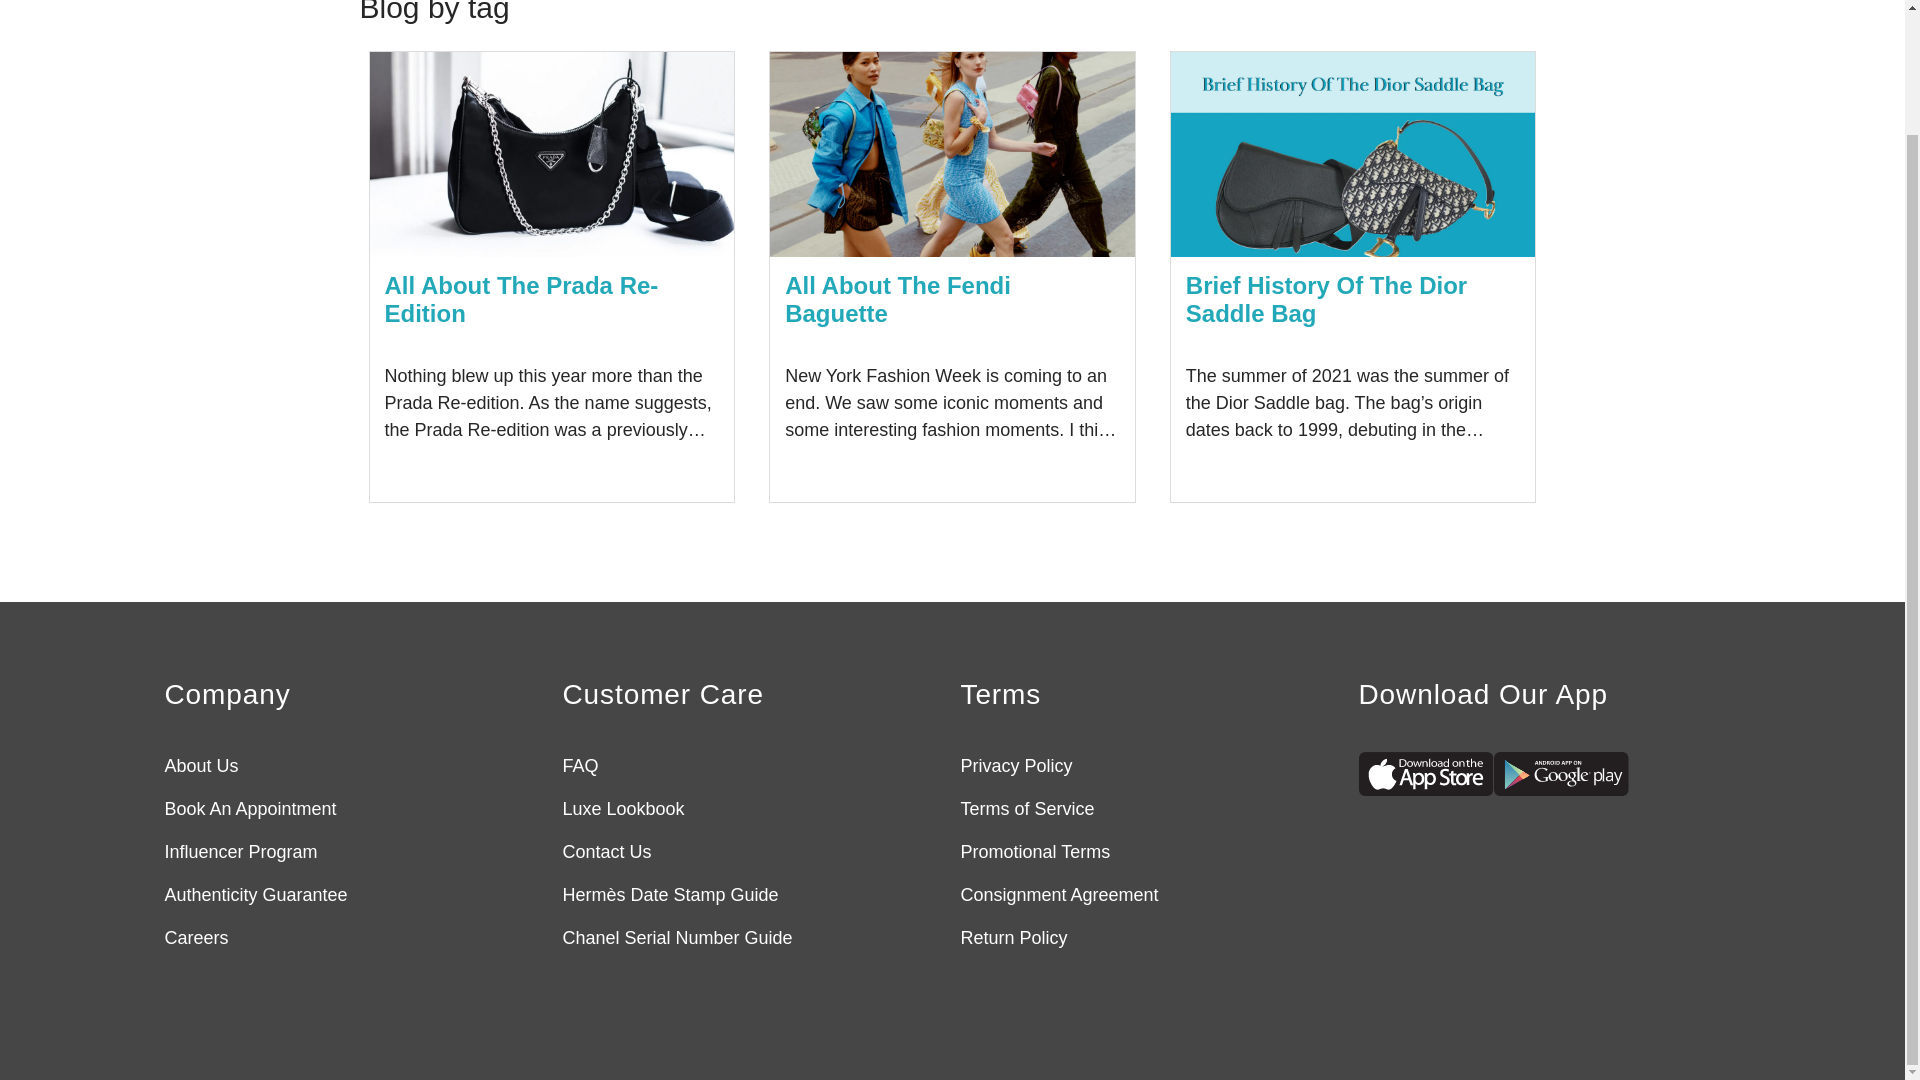 The width and height of the screenshot is (1920, 1080). I want to click on FAQ, so click(580, 766).